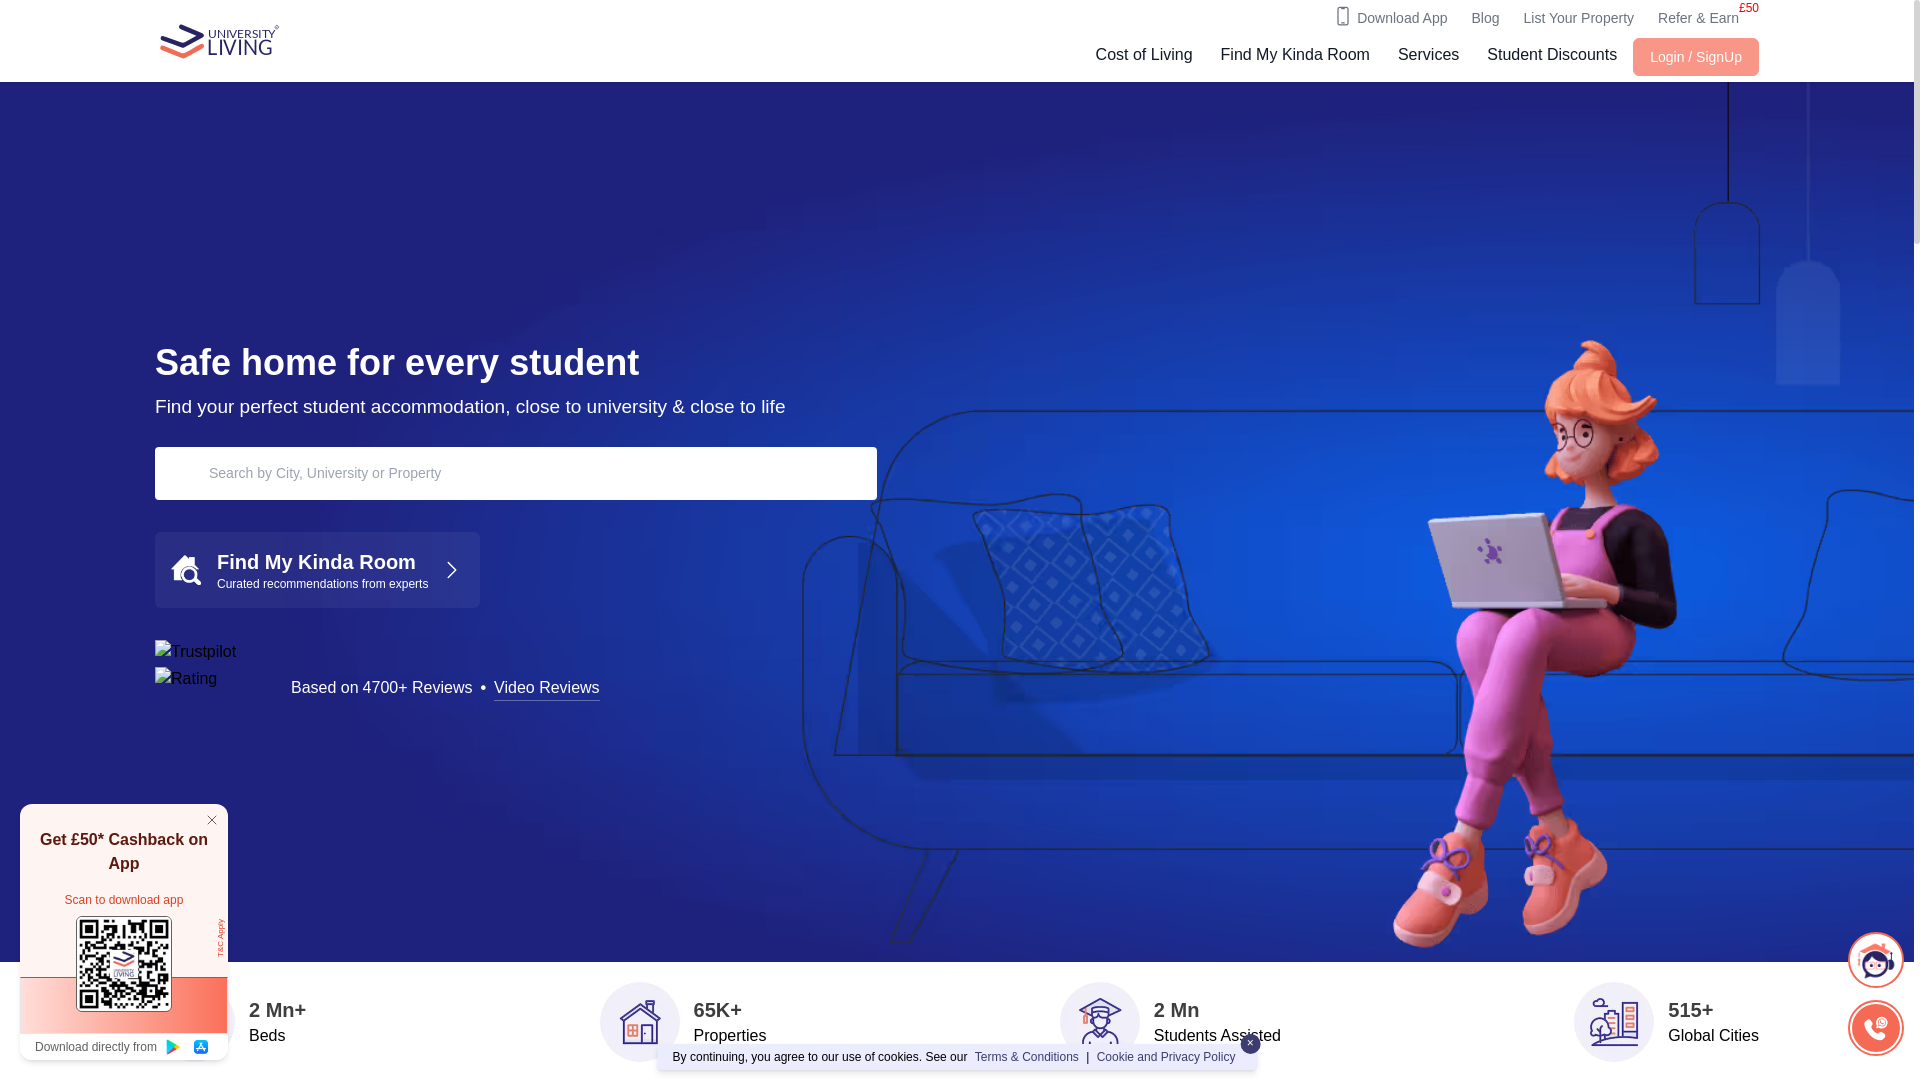 Image resolution: width=1920 pixels, height=1080 pixels. Describe the element at coordinates (1551, 57) in the screenshot. I see `Student Discounts` at that location.